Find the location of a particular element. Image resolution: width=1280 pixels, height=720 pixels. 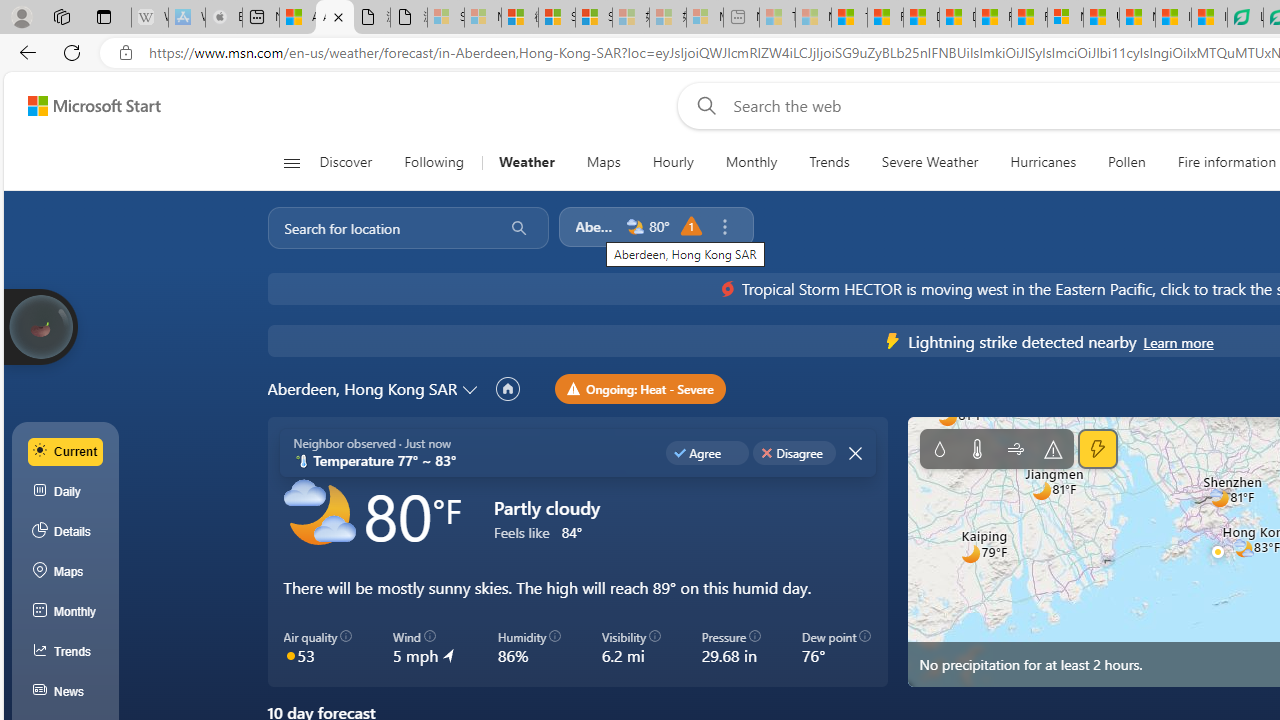

Marine life - MSN - Sleeping is located at coordinates (813, 18).